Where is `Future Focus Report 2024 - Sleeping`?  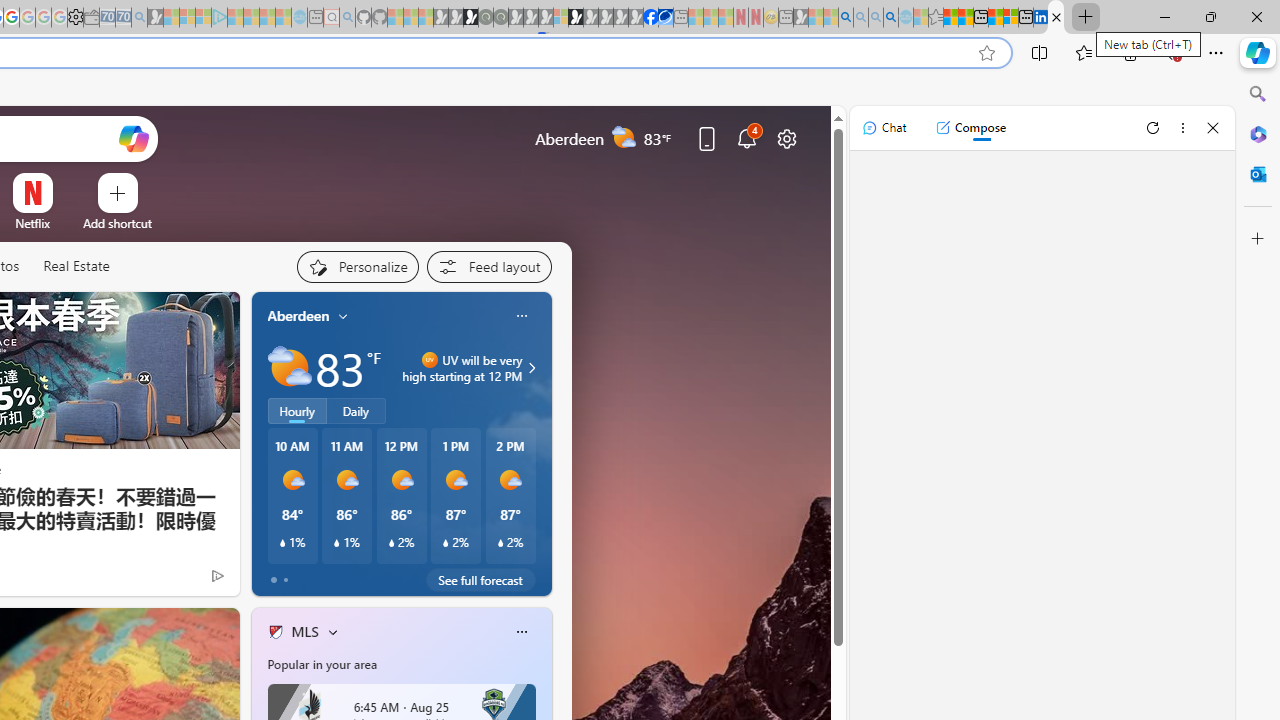 Future Focus Report 2024 - Sleeping is located at coordinates (501, 18).